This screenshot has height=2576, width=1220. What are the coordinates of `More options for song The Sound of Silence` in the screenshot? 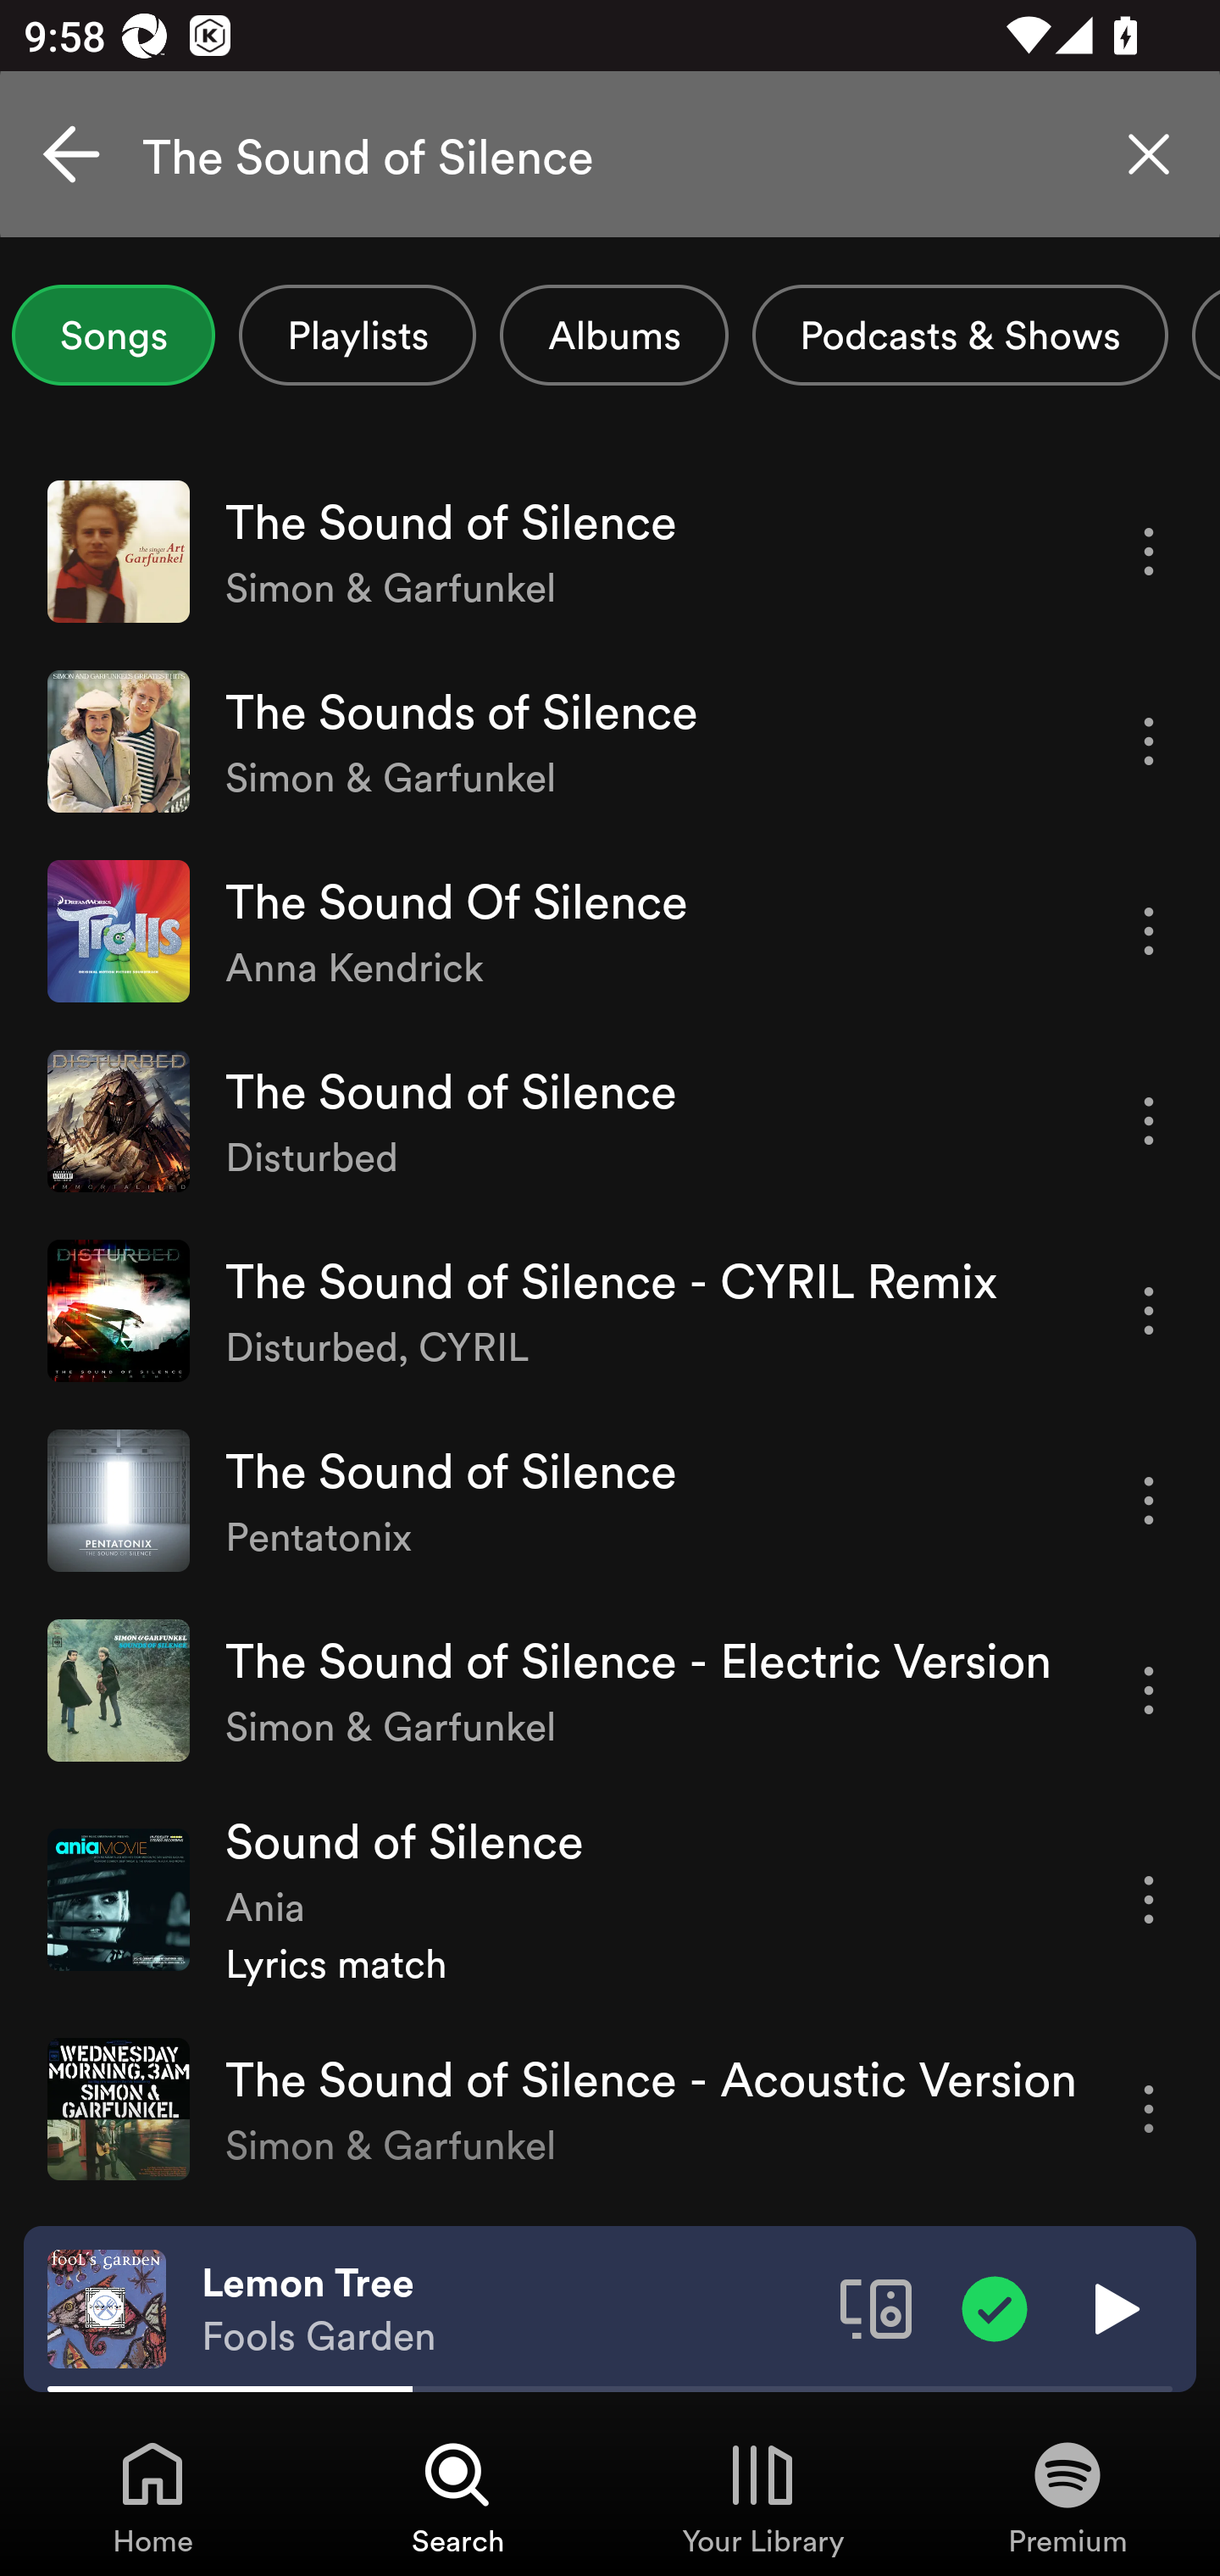 It's located at (1149, 552).